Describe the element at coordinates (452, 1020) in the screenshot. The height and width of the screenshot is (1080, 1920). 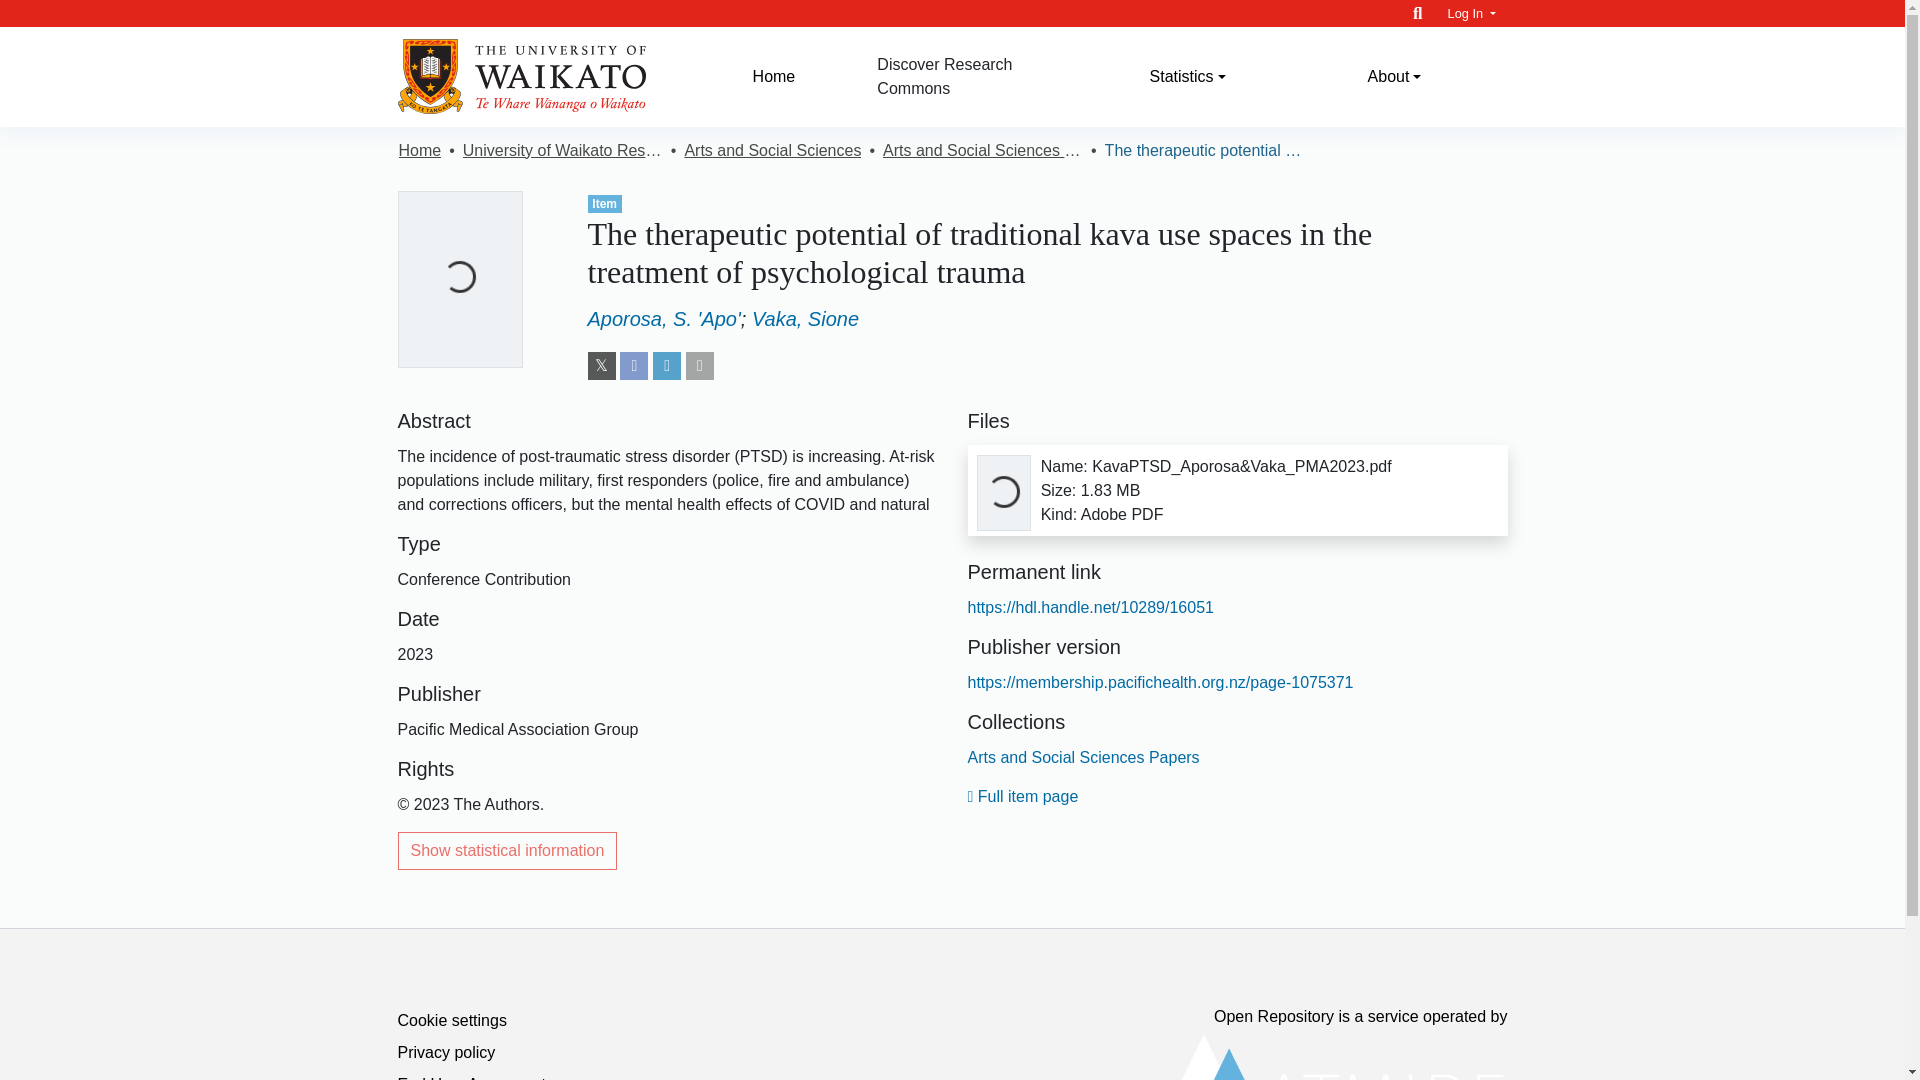
I see `Cookie settings` at that location.